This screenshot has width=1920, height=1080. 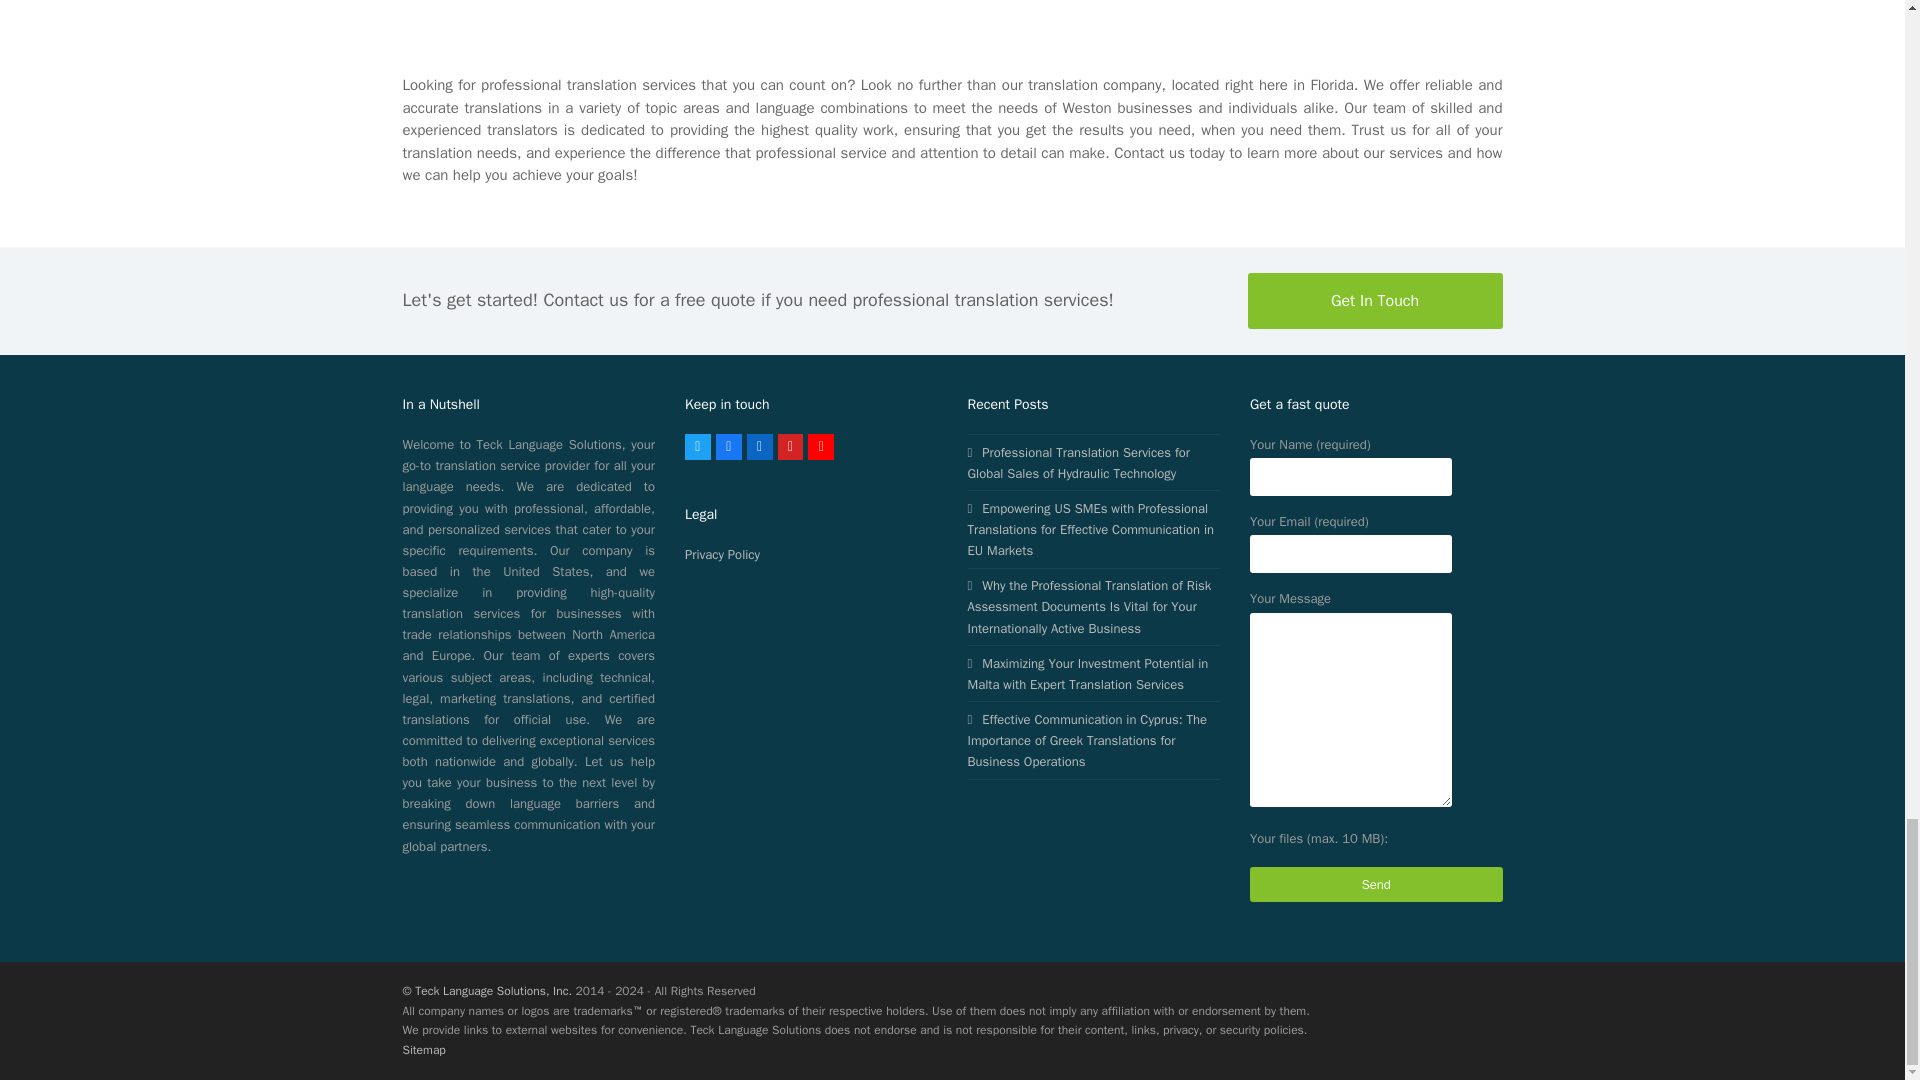 I want to click on Send, so click(x=1376, y=884).